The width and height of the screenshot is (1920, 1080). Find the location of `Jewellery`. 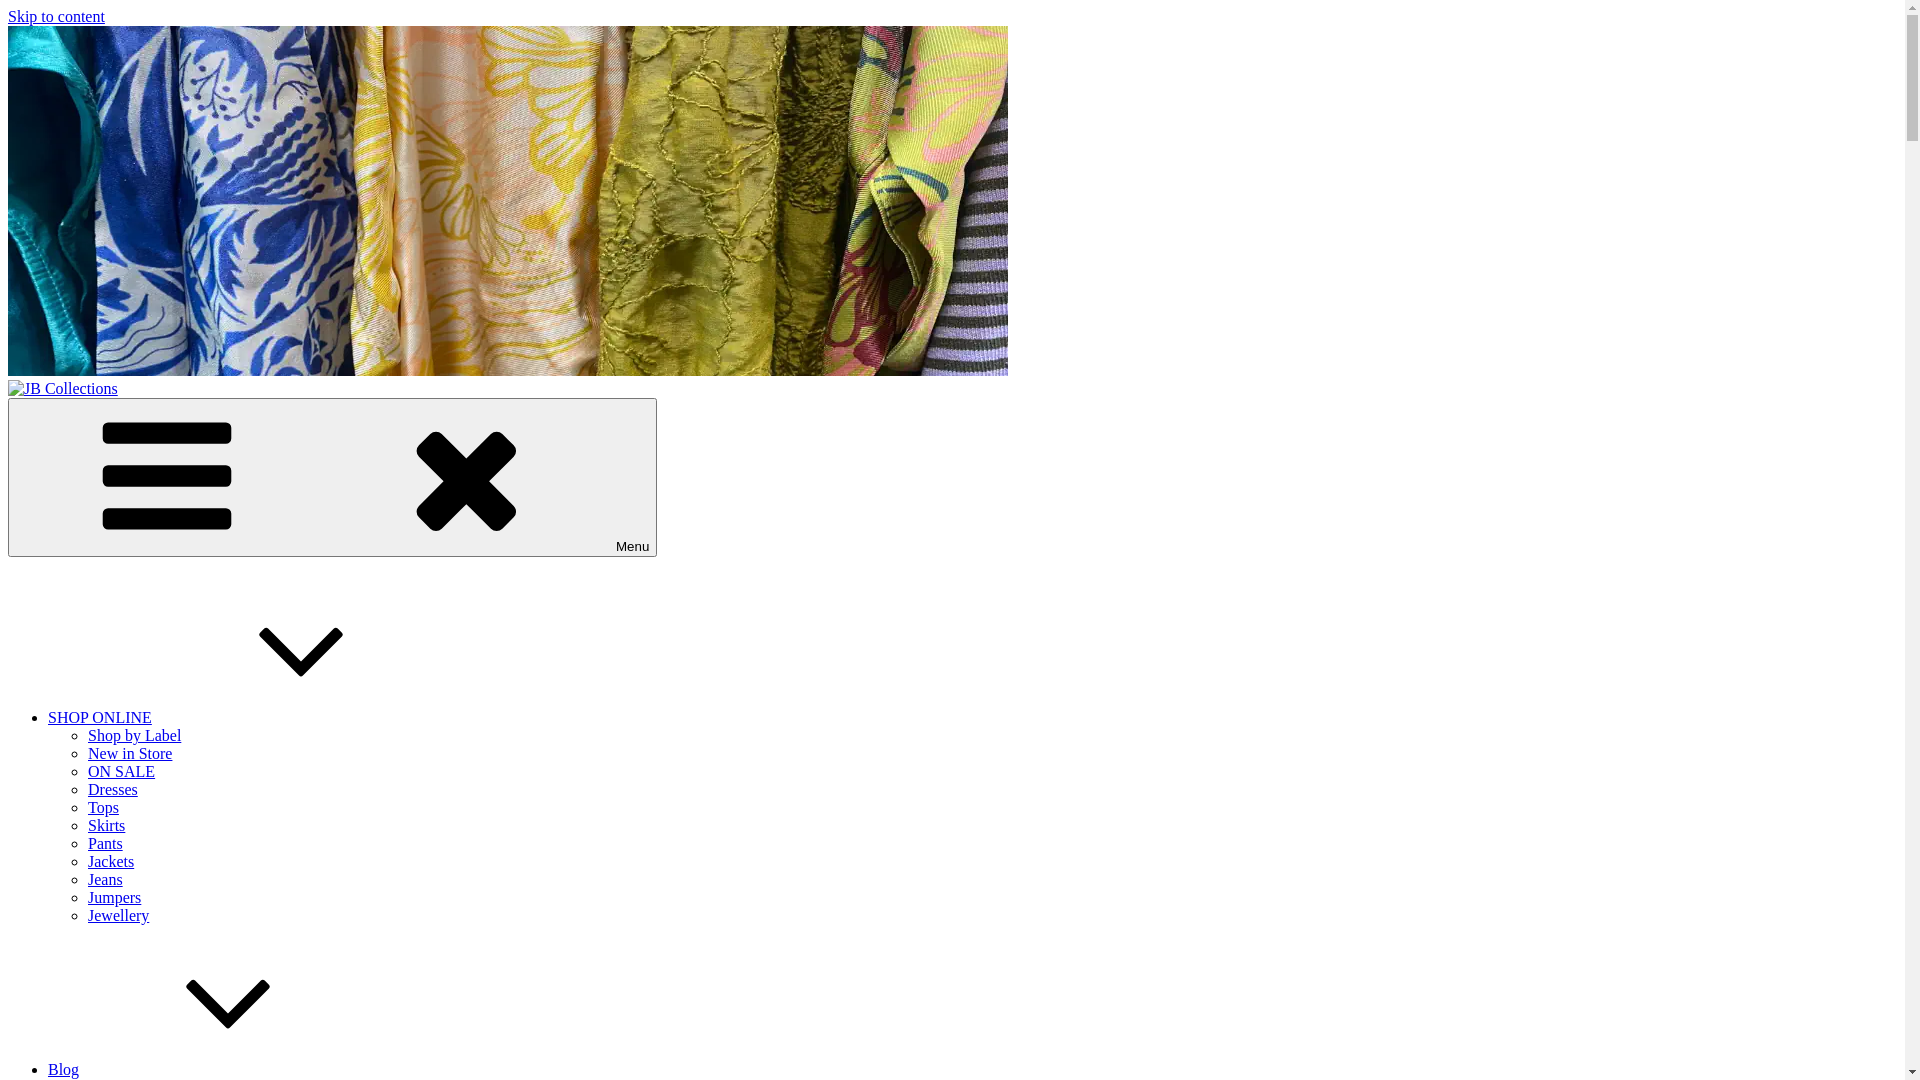

Jewellery is located at coordinates (118, 916).